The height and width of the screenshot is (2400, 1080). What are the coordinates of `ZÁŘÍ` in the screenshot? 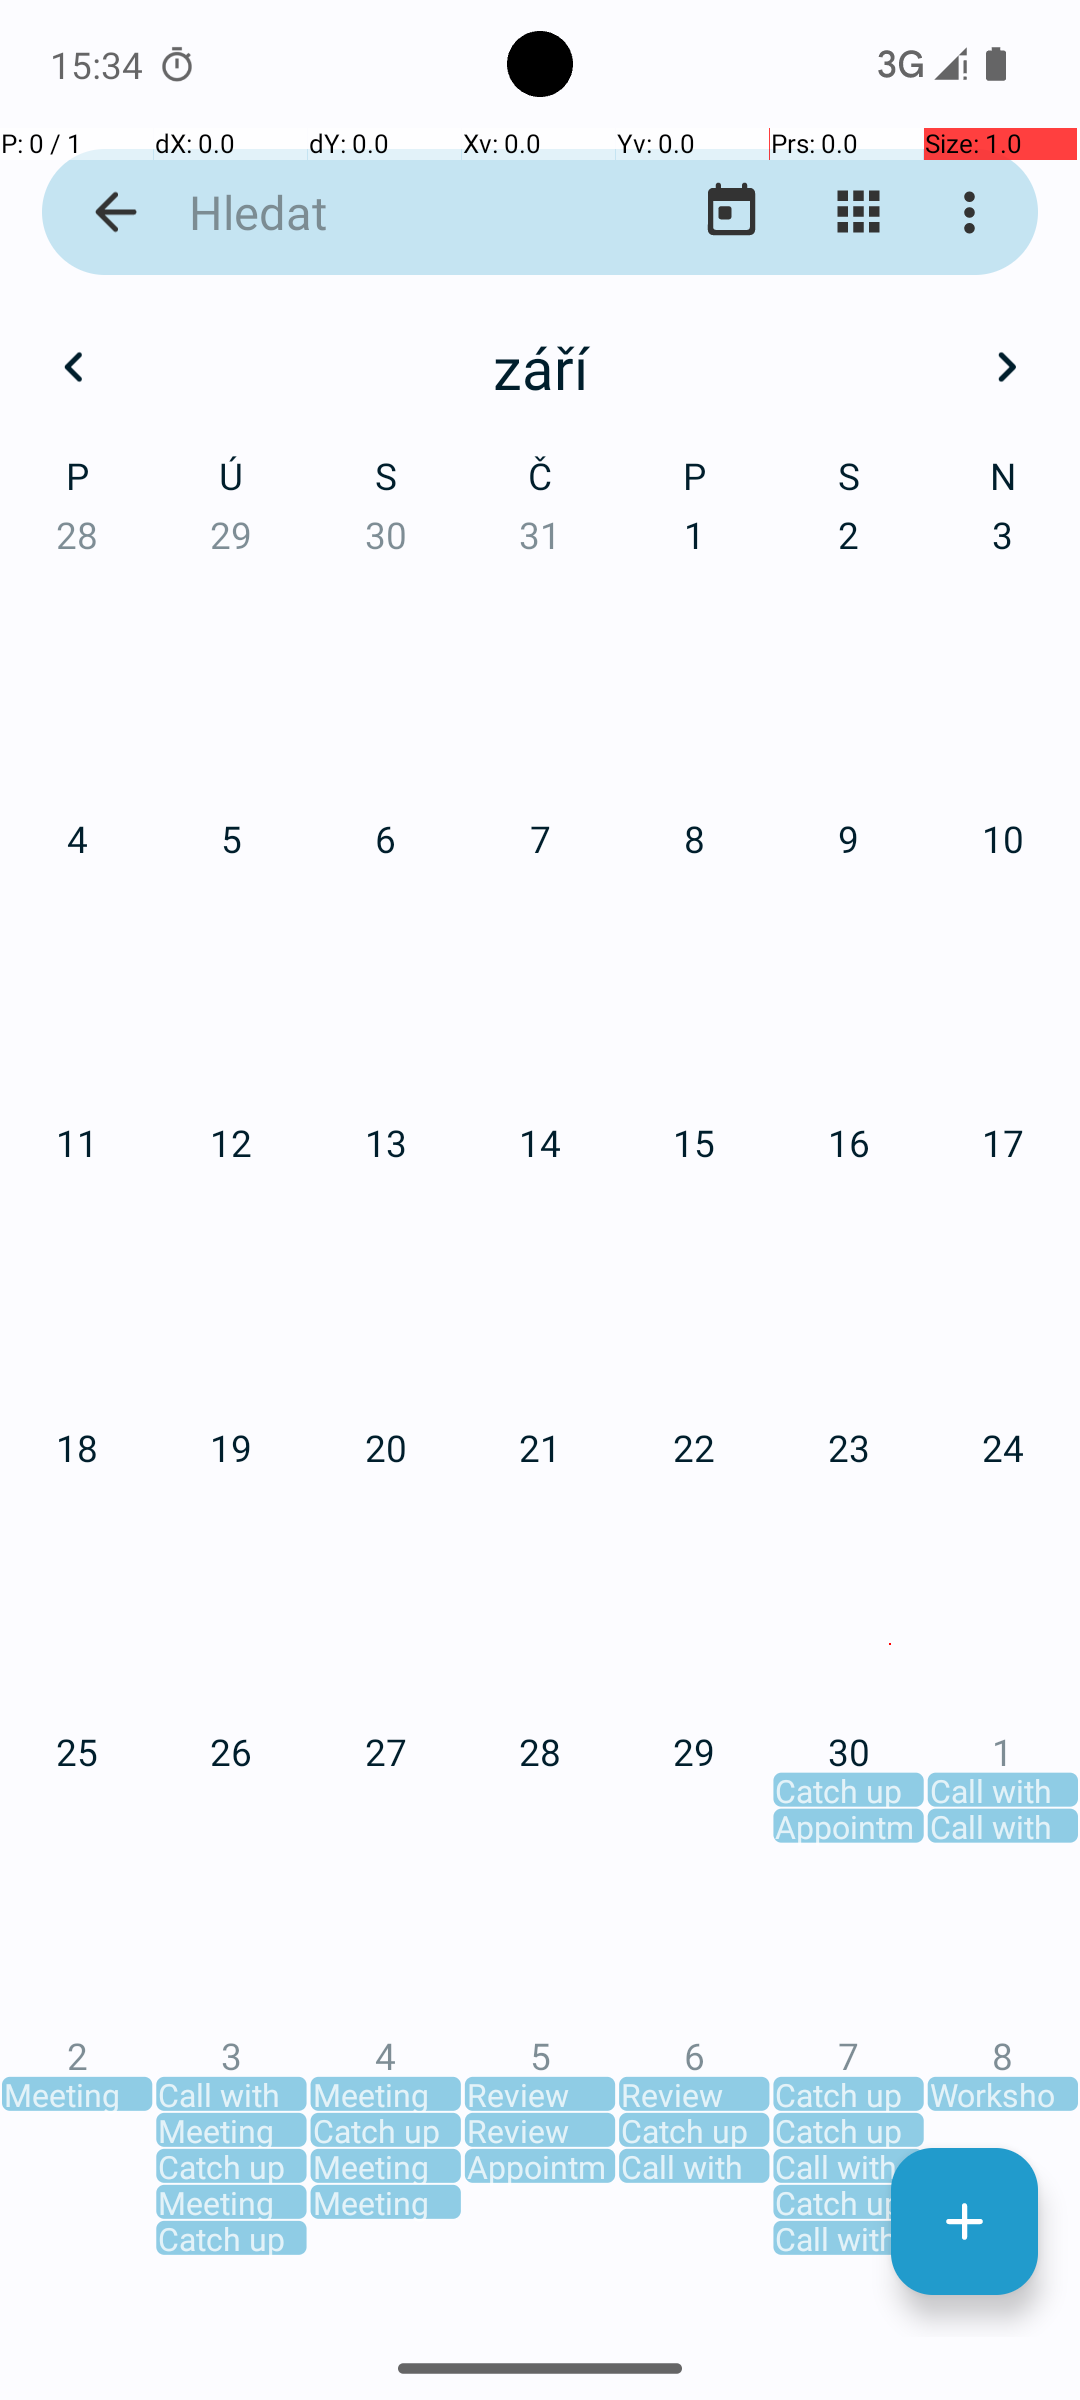 It's located at (890, 1414).